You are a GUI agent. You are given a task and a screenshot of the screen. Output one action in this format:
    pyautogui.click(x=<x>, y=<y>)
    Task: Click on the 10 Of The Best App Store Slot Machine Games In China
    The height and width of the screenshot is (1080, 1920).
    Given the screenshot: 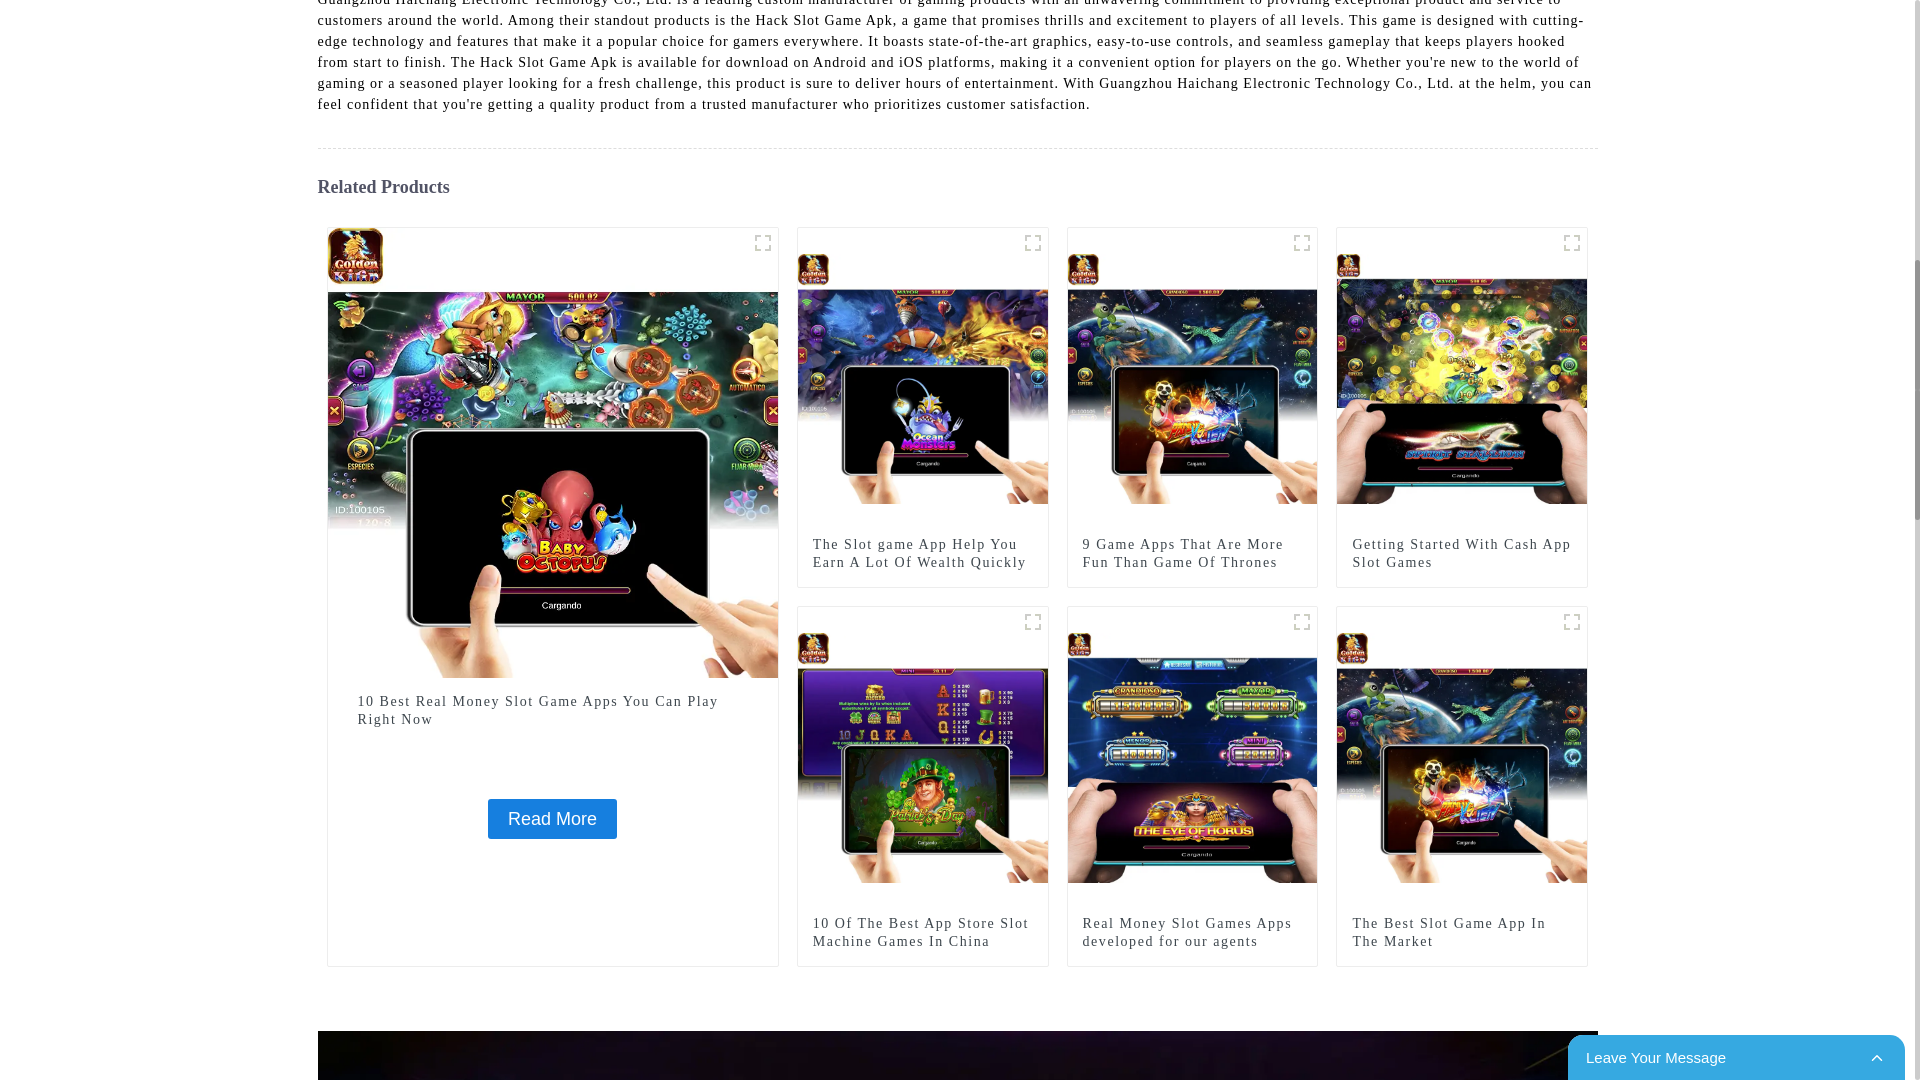 What is the action you would take?
    pyautogui.click(x=922, y=932)
    